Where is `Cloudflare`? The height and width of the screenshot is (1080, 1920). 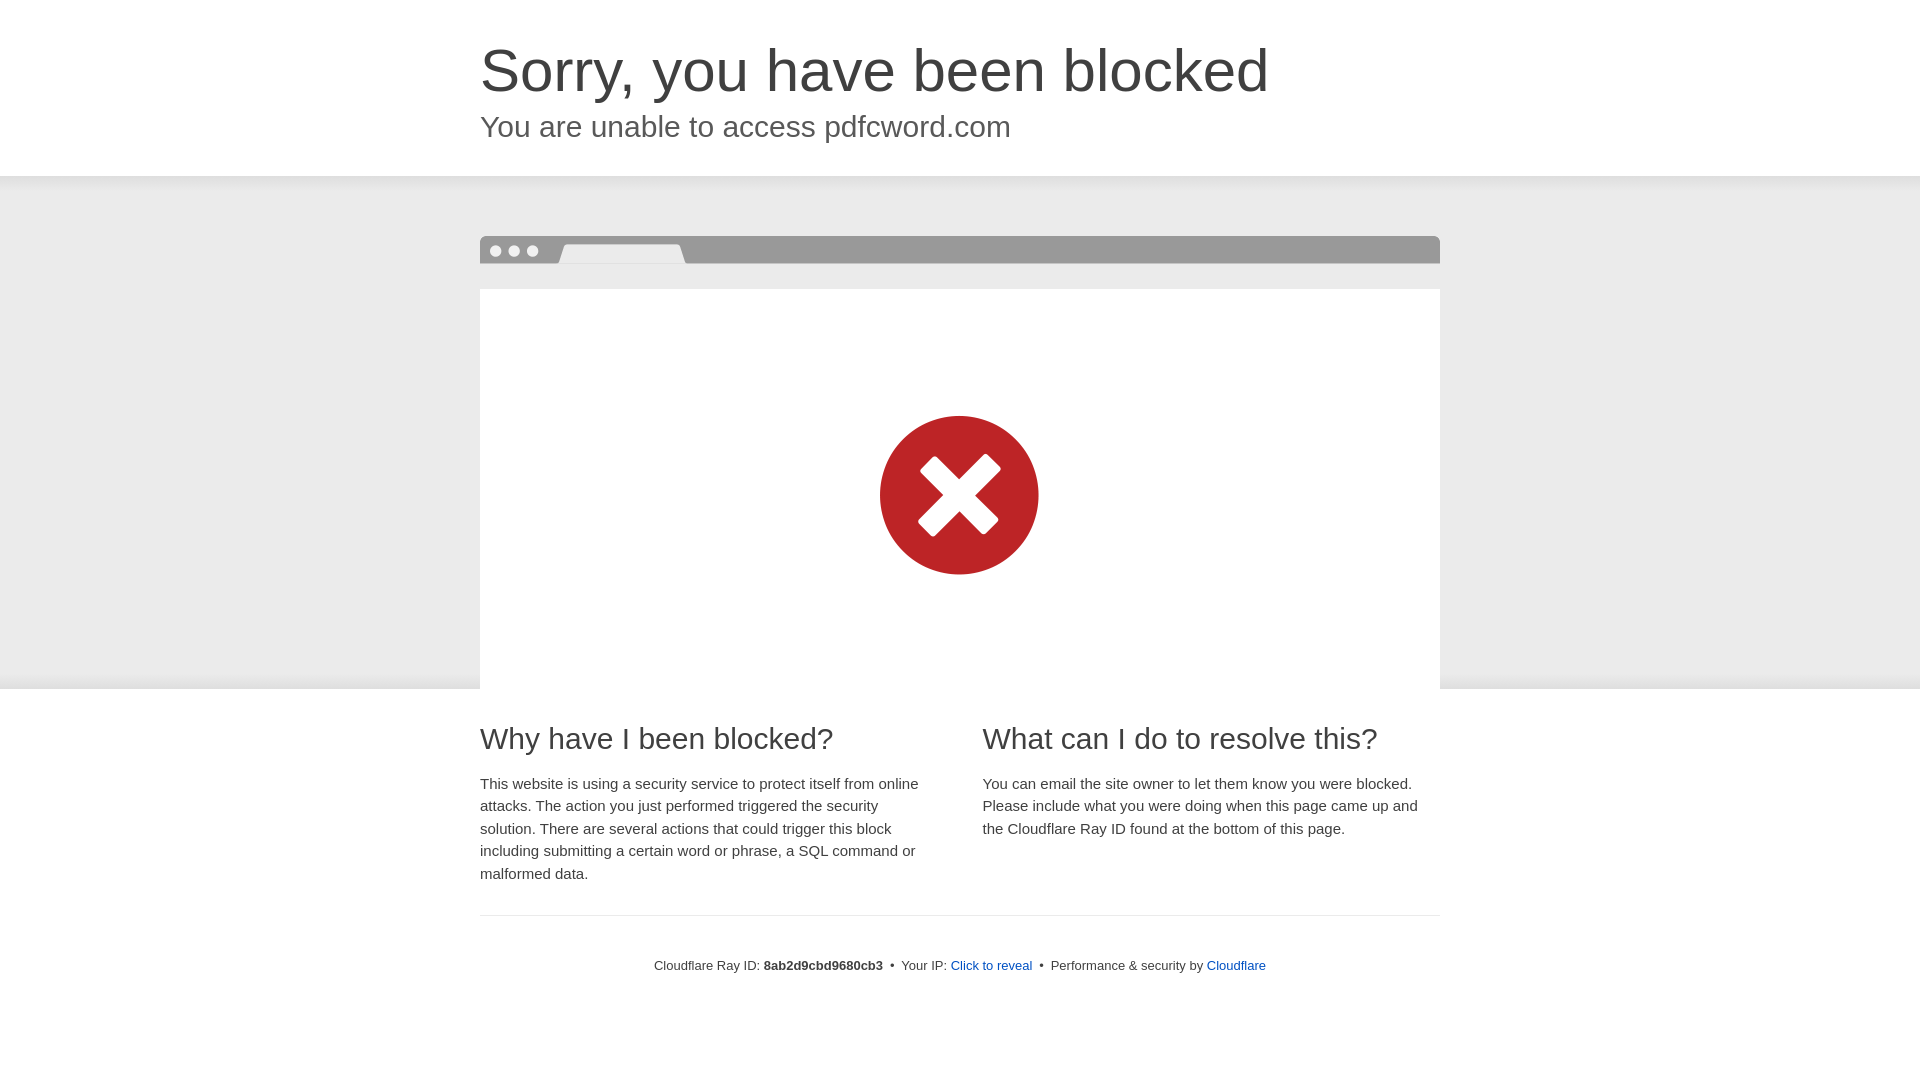
Cloudflare is located at coordinates (1236, 965).